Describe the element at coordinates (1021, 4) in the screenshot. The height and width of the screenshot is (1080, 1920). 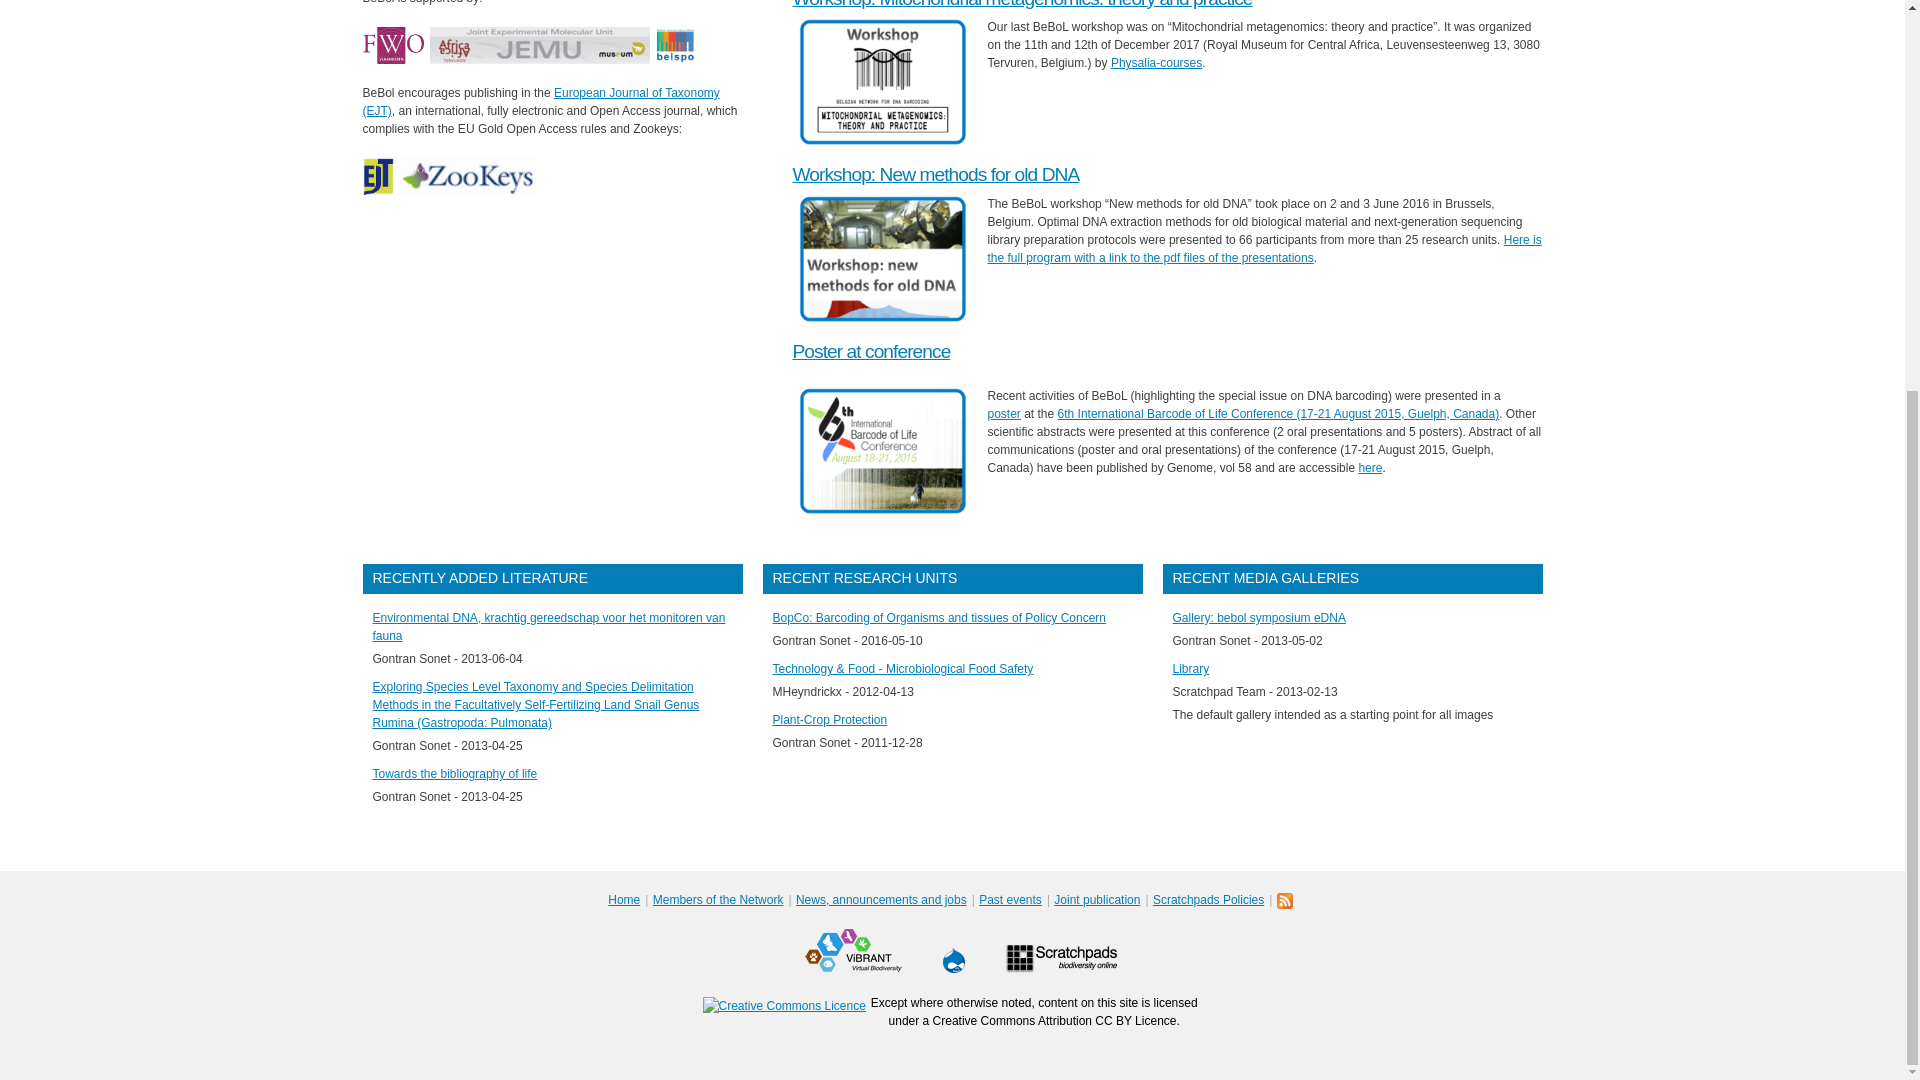
I see `Workshop: Mitochondrial metagenomics: theory and practice` at that location.